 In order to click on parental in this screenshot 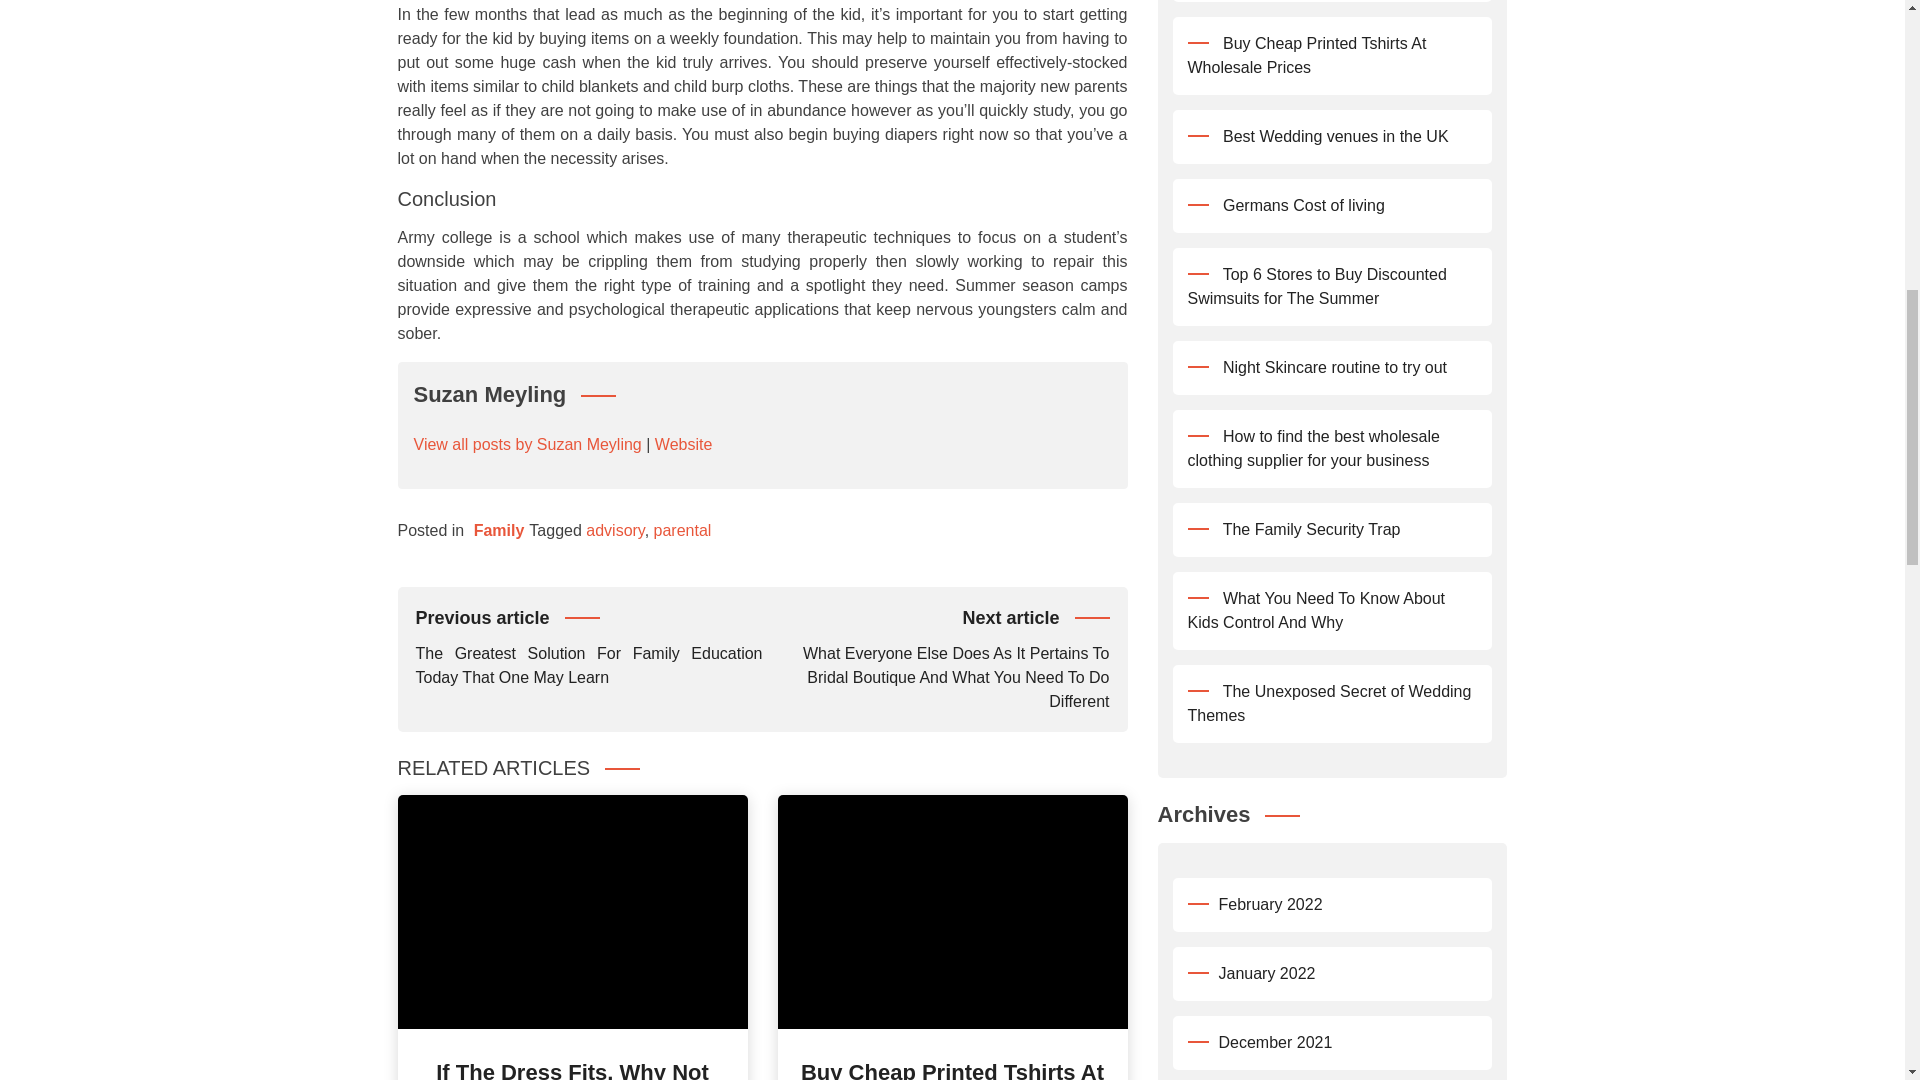, I will do `click(683, 530)`.